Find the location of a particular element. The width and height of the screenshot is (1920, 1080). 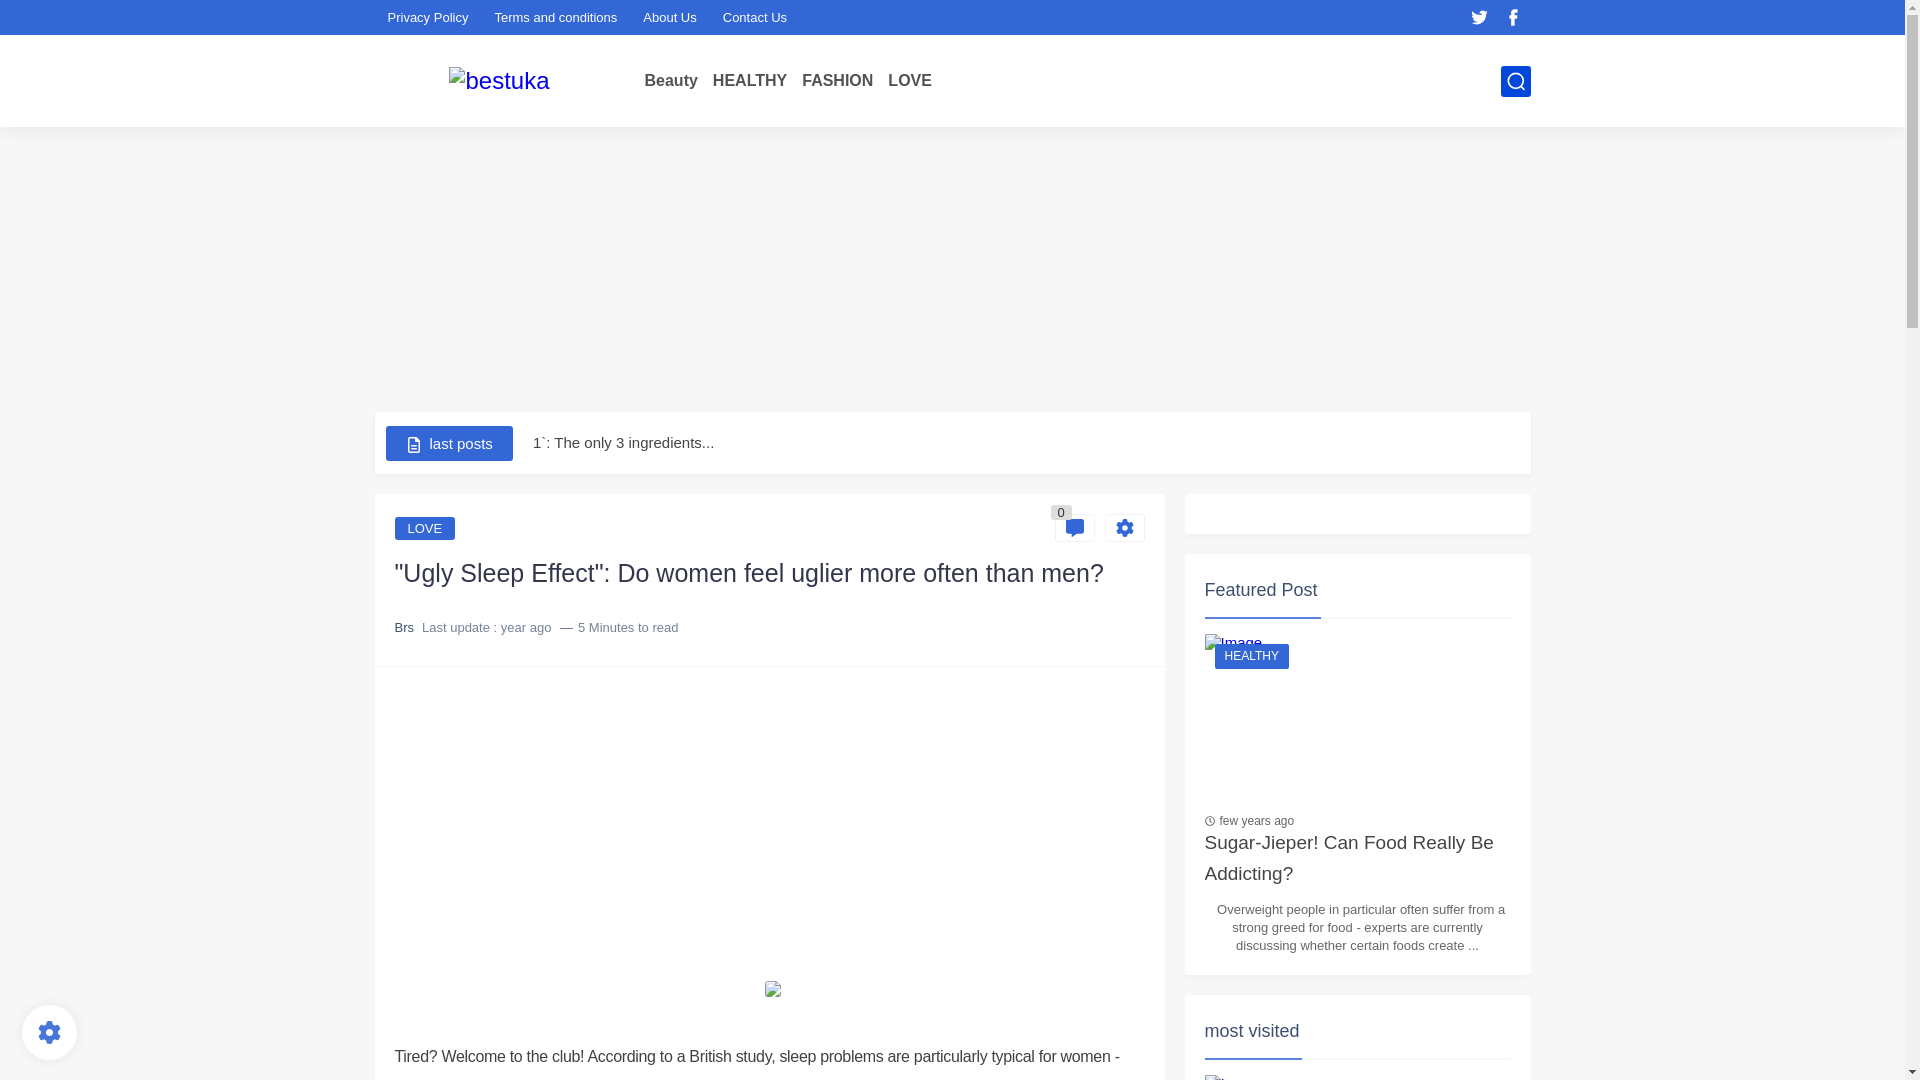

About Us is located at coordinates (670, 17).